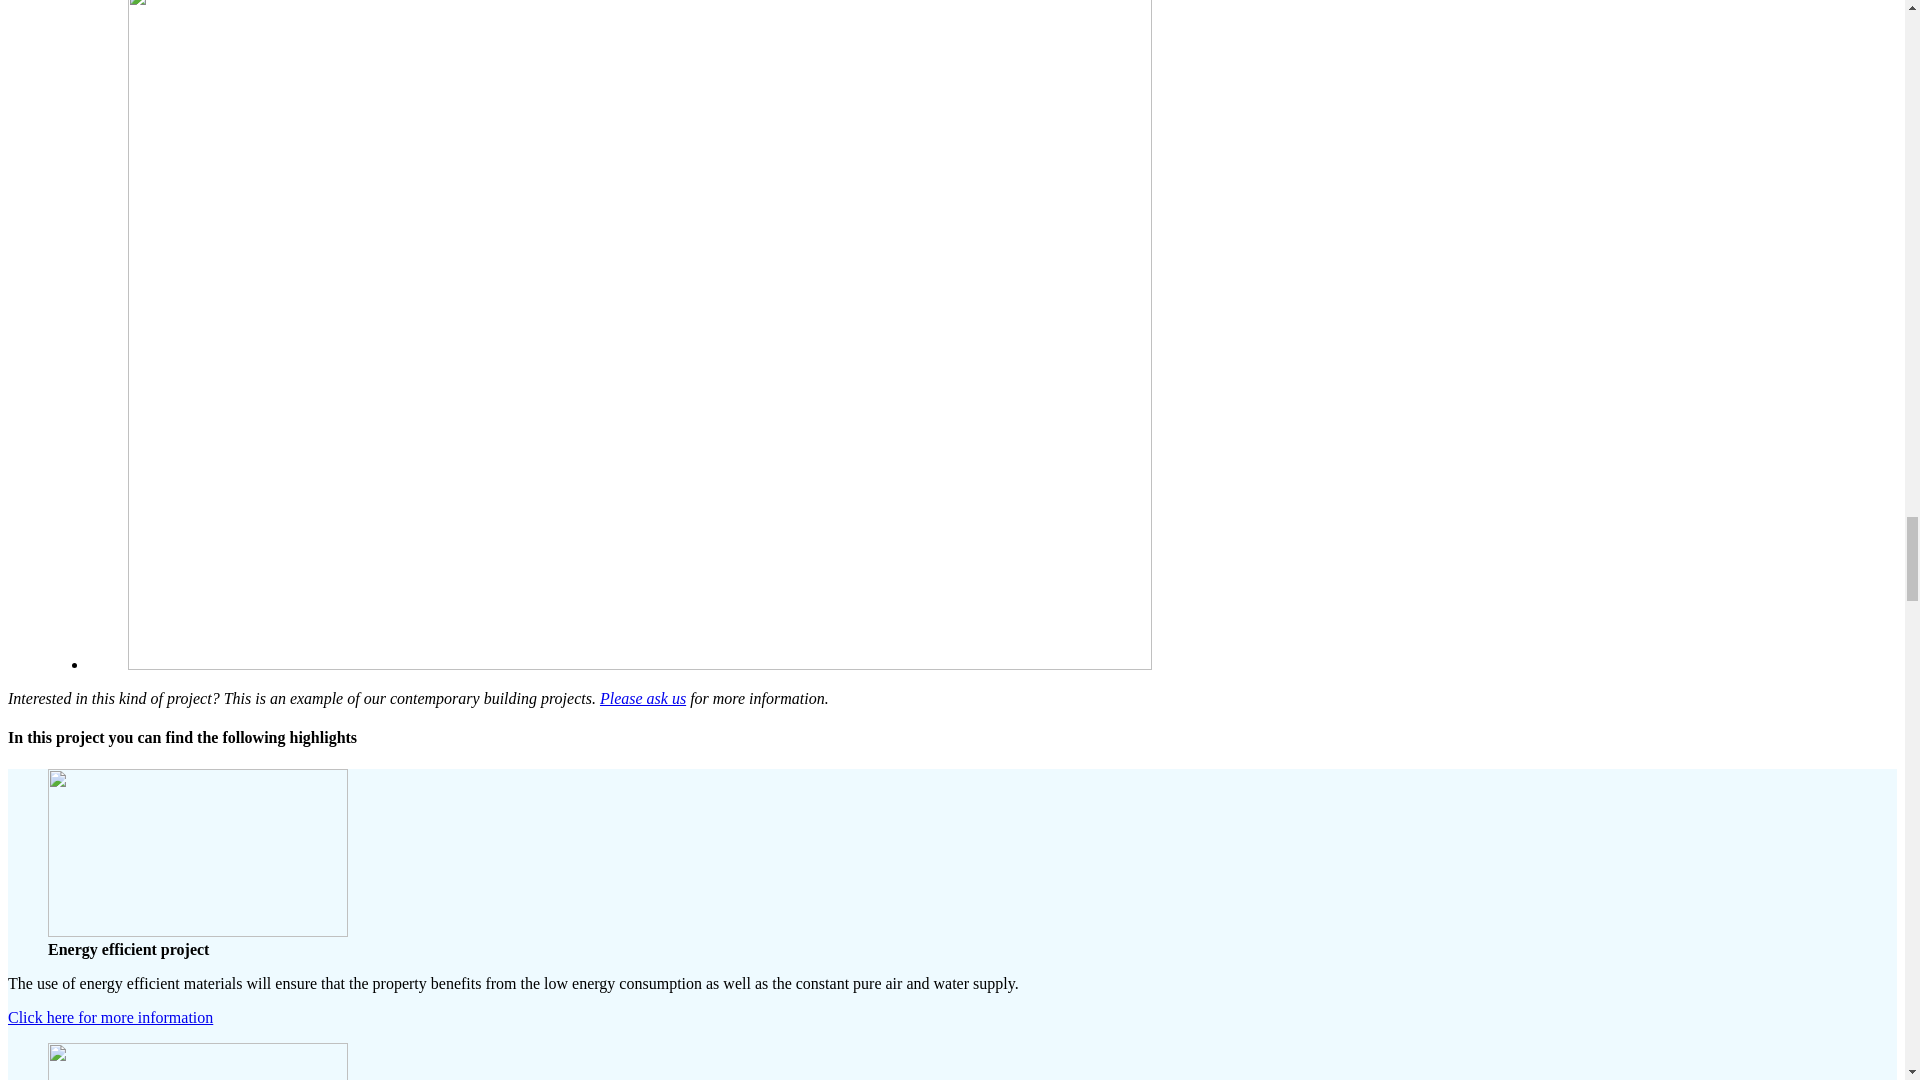 This screenshot has width=1920, height=1080. Describe the element at coordinates (110, 1017) in the screenshot. I see `Click here for more information` at that location.